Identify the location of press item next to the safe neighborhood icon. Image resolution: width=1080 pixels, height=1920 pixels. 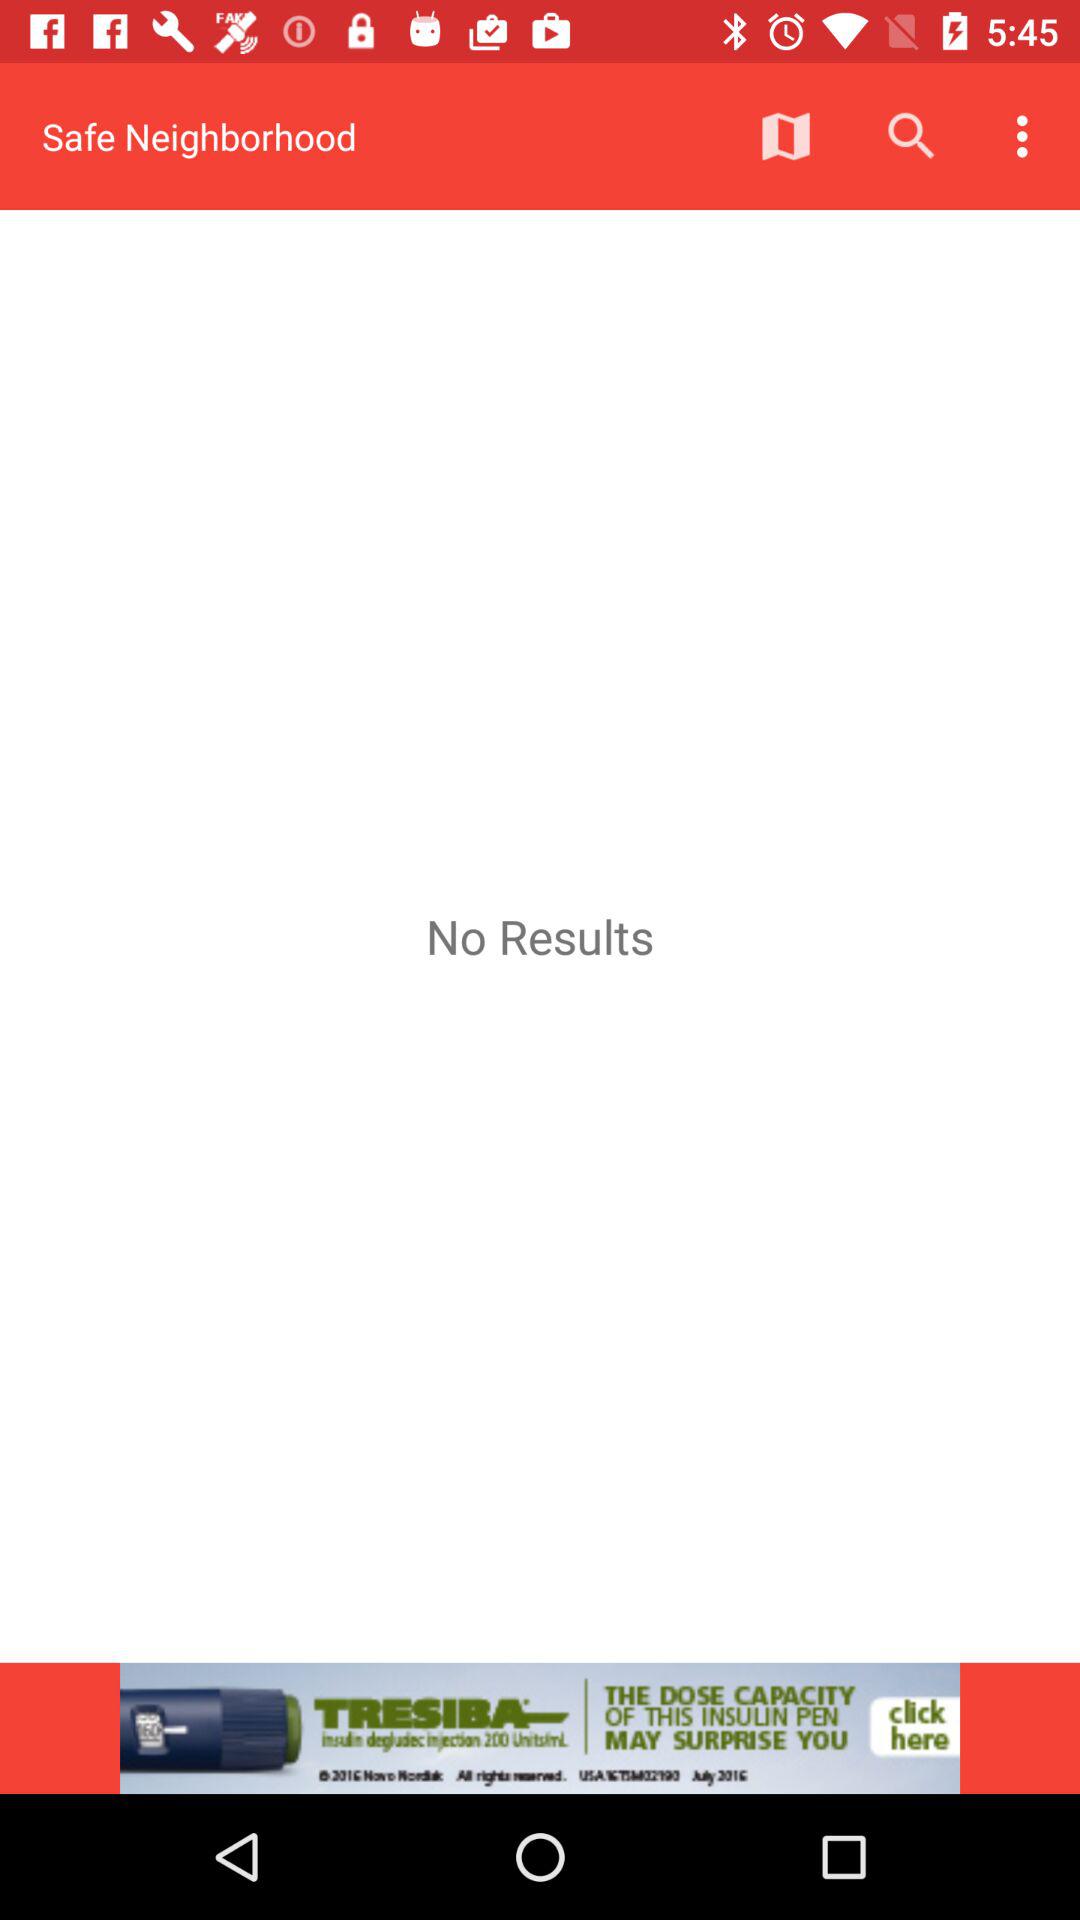
(786, 136).